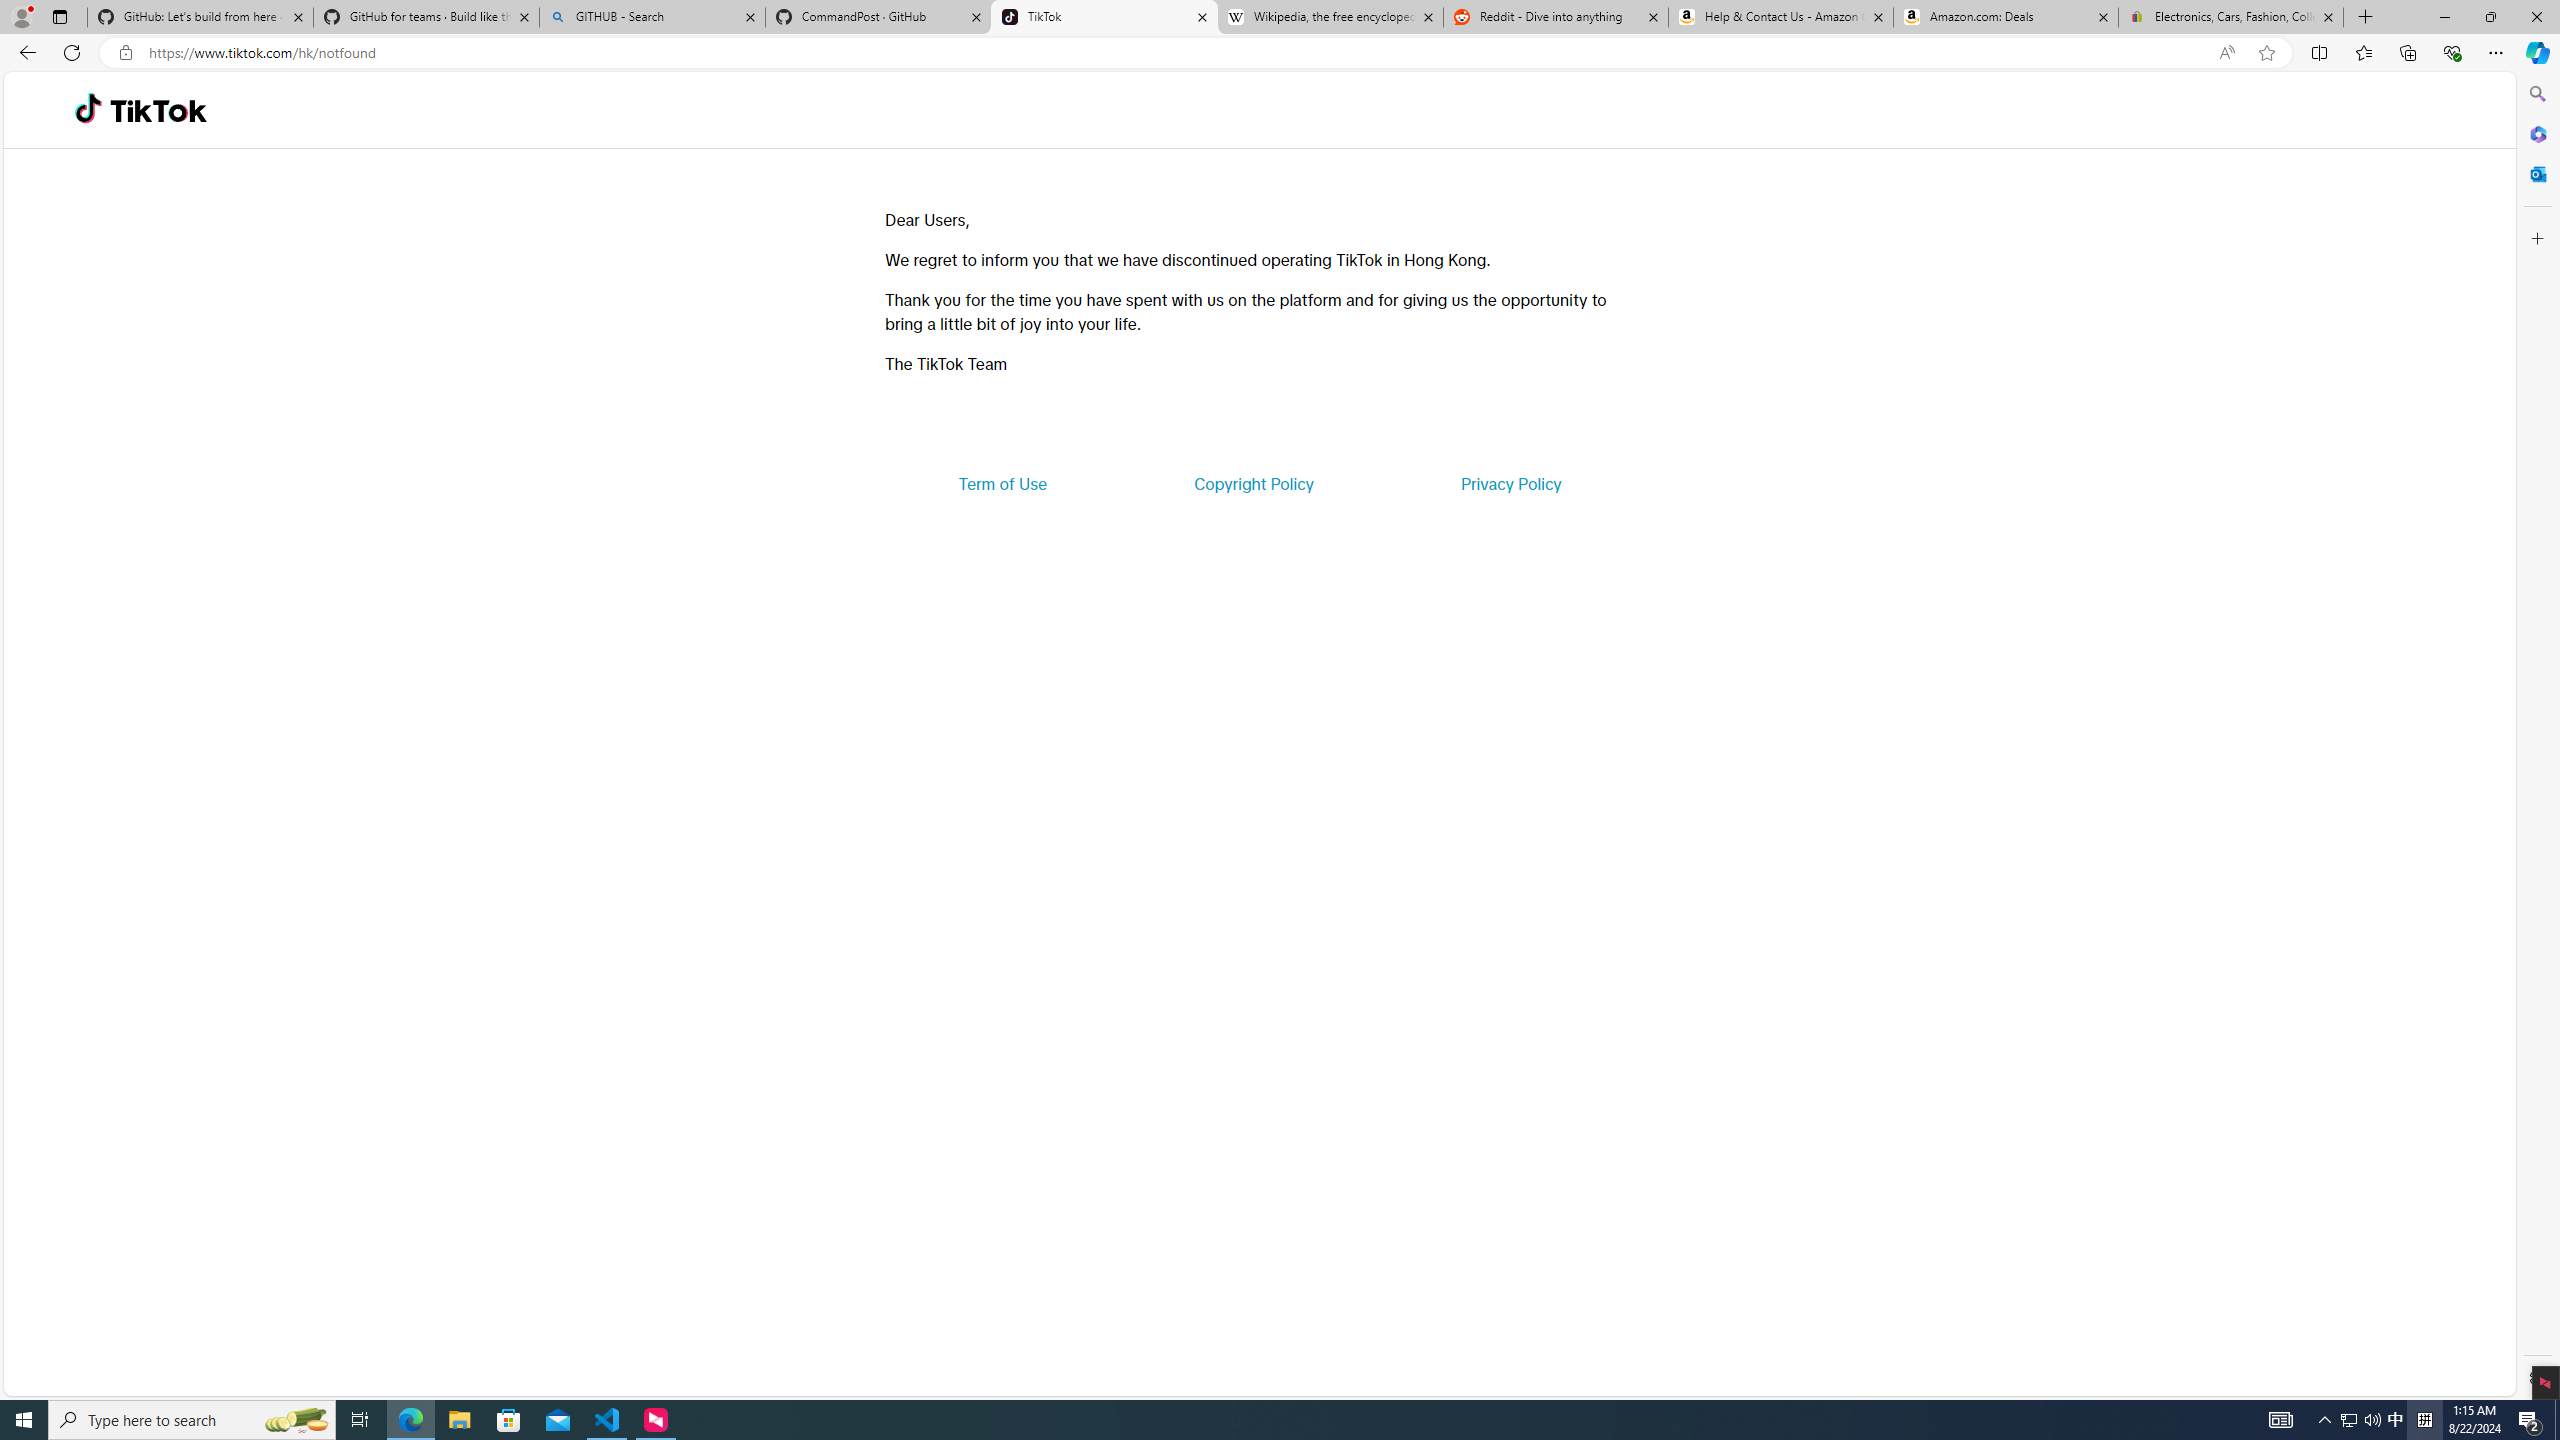 This screenshot has height=1440, width=2560. What do you see at coordinates (1780, 17) in the screenshot?
I see `Help & Contact Us - Amazon Customer Service` at bounding box center [1780, 17].